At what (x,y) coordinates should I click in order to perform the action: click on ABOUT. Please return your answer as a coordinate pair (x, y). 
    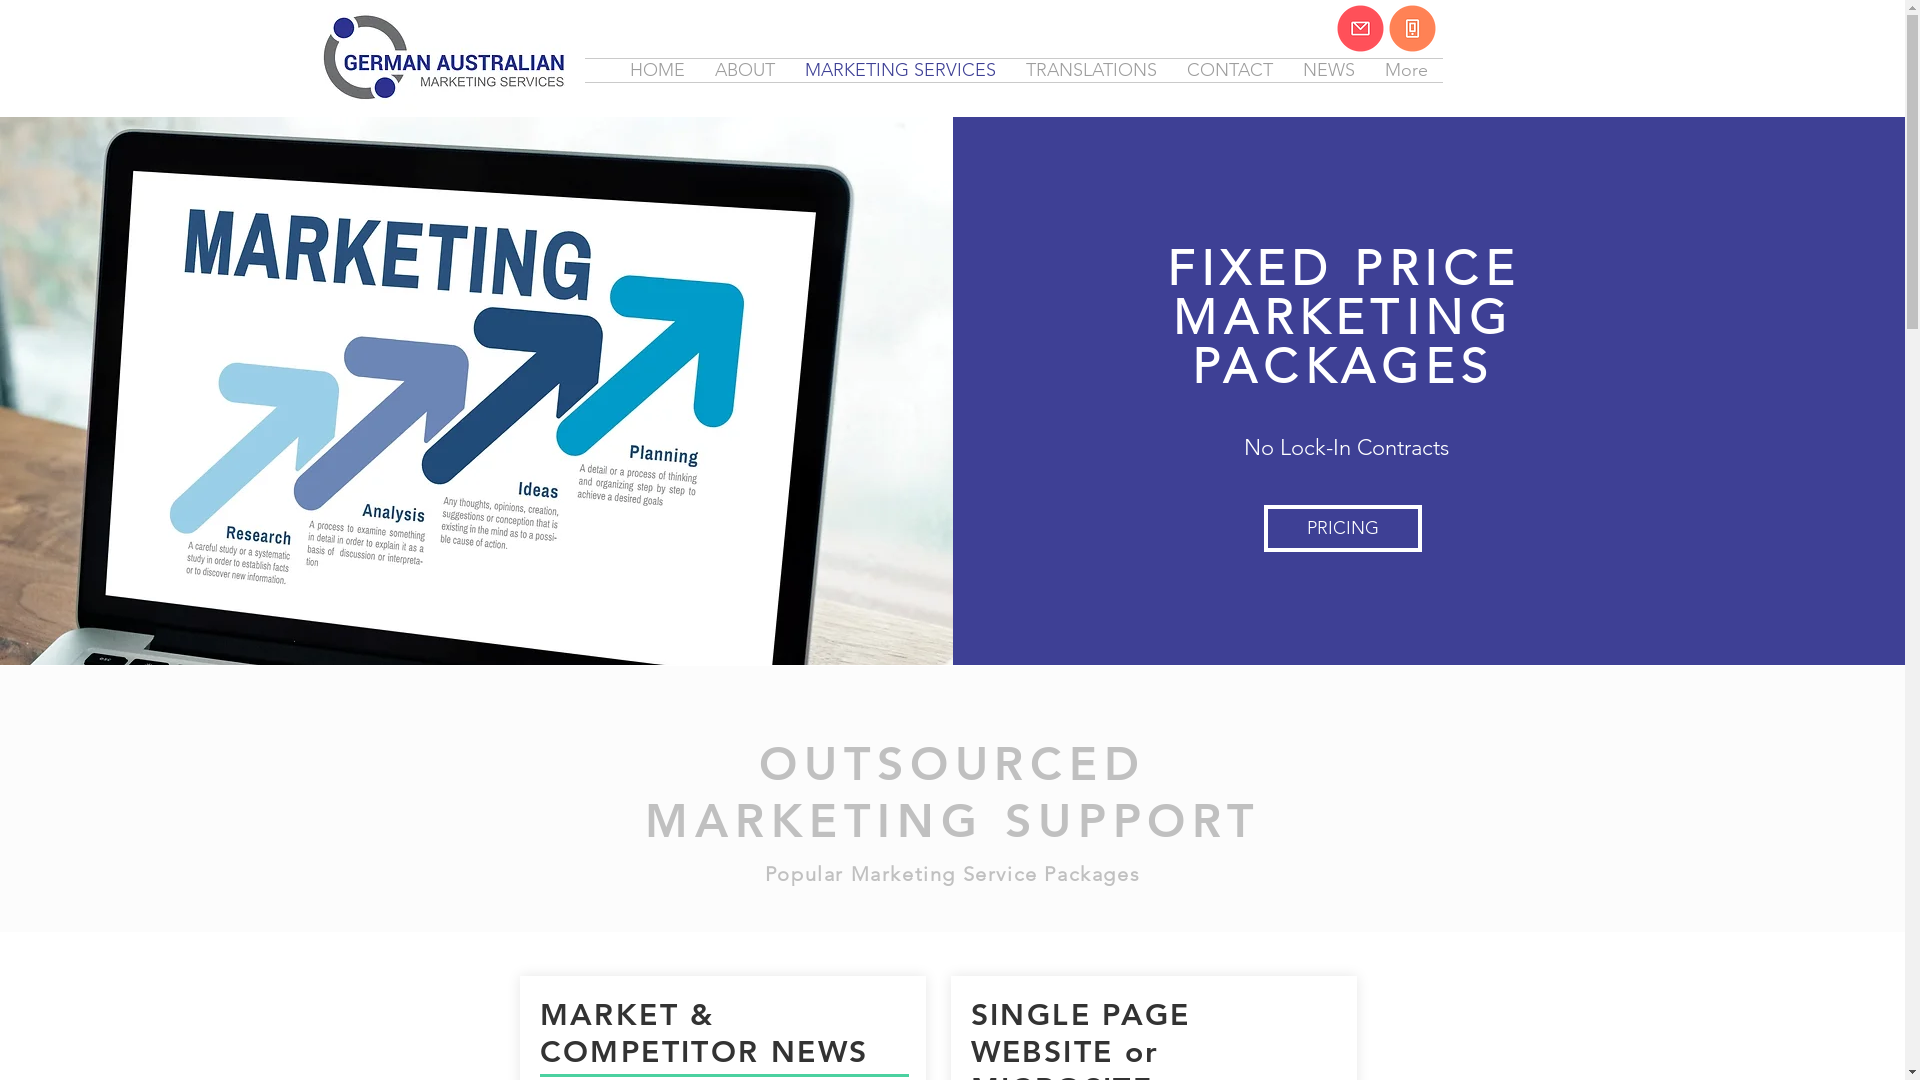
    Looking at the image, I should click on (745, 70).